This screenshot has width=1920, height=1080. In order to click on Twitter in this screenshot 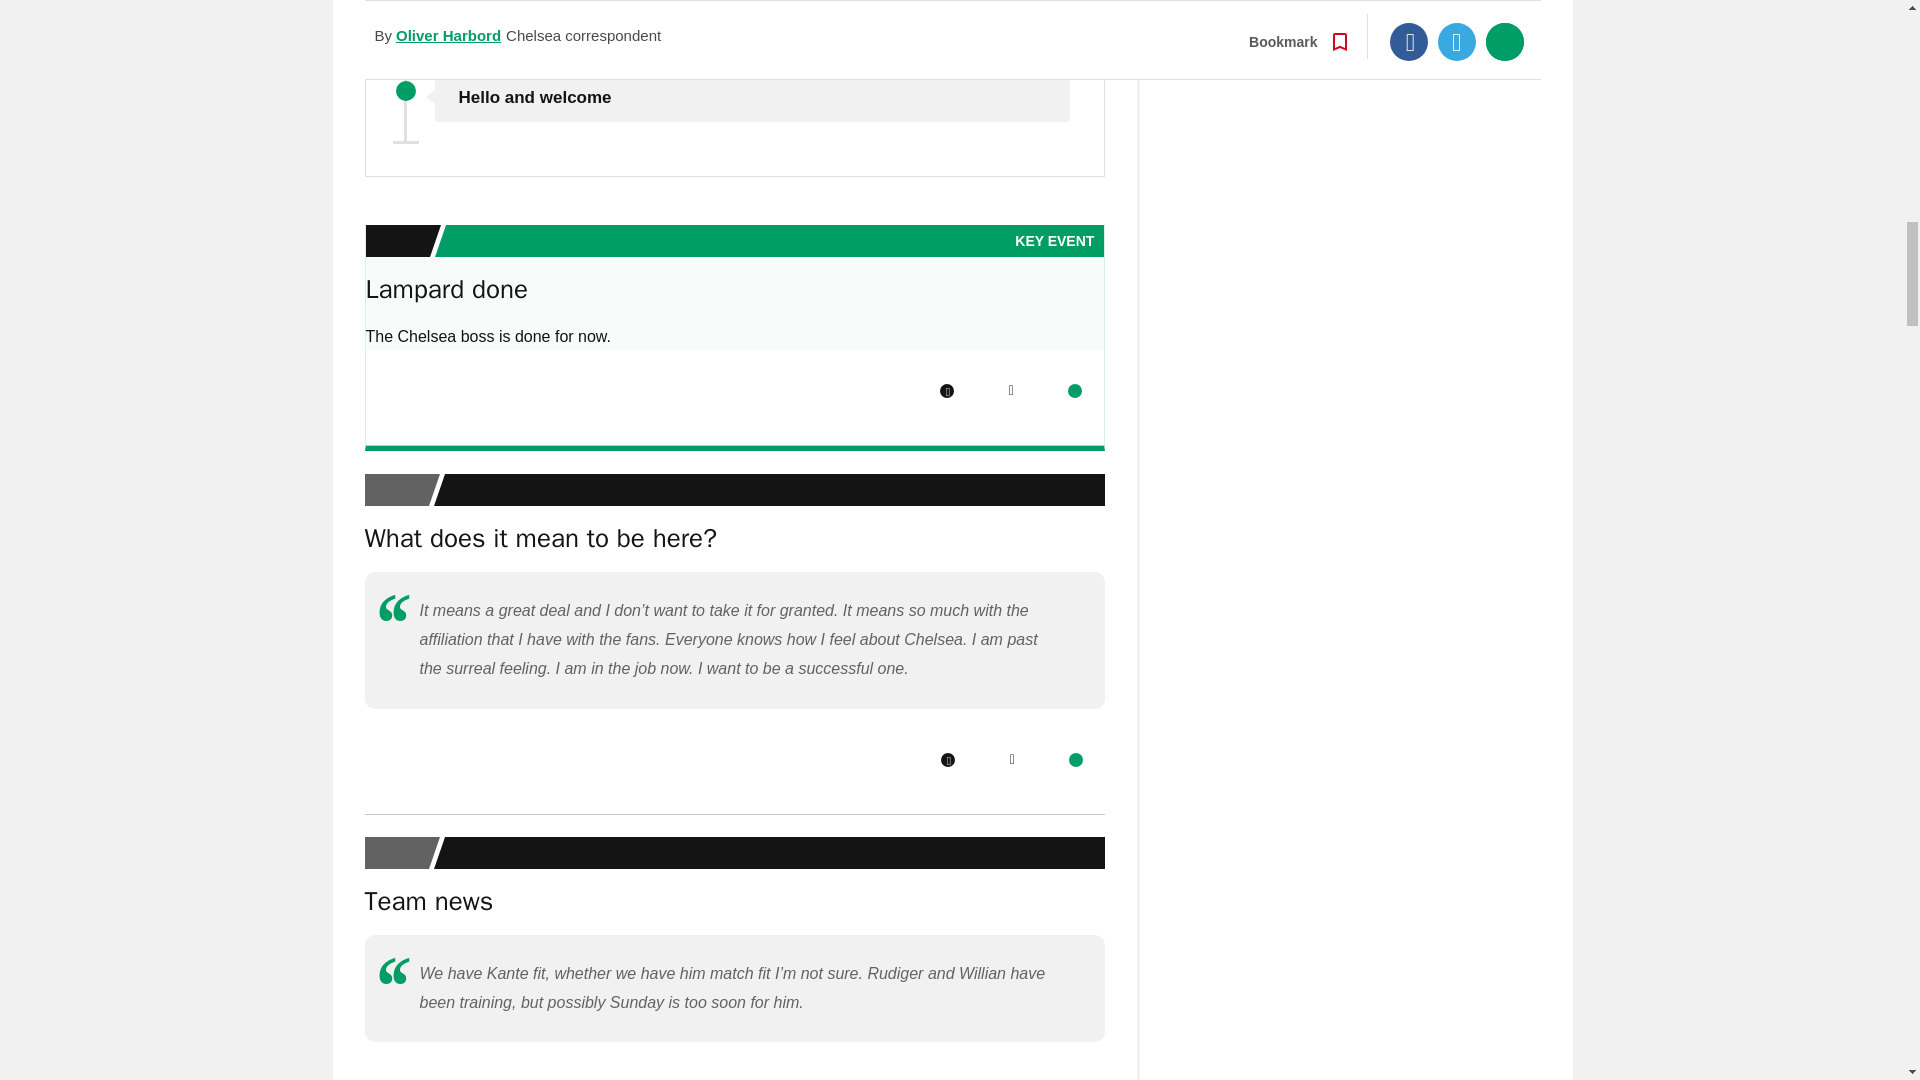, I will do `click(1010, 391)`.